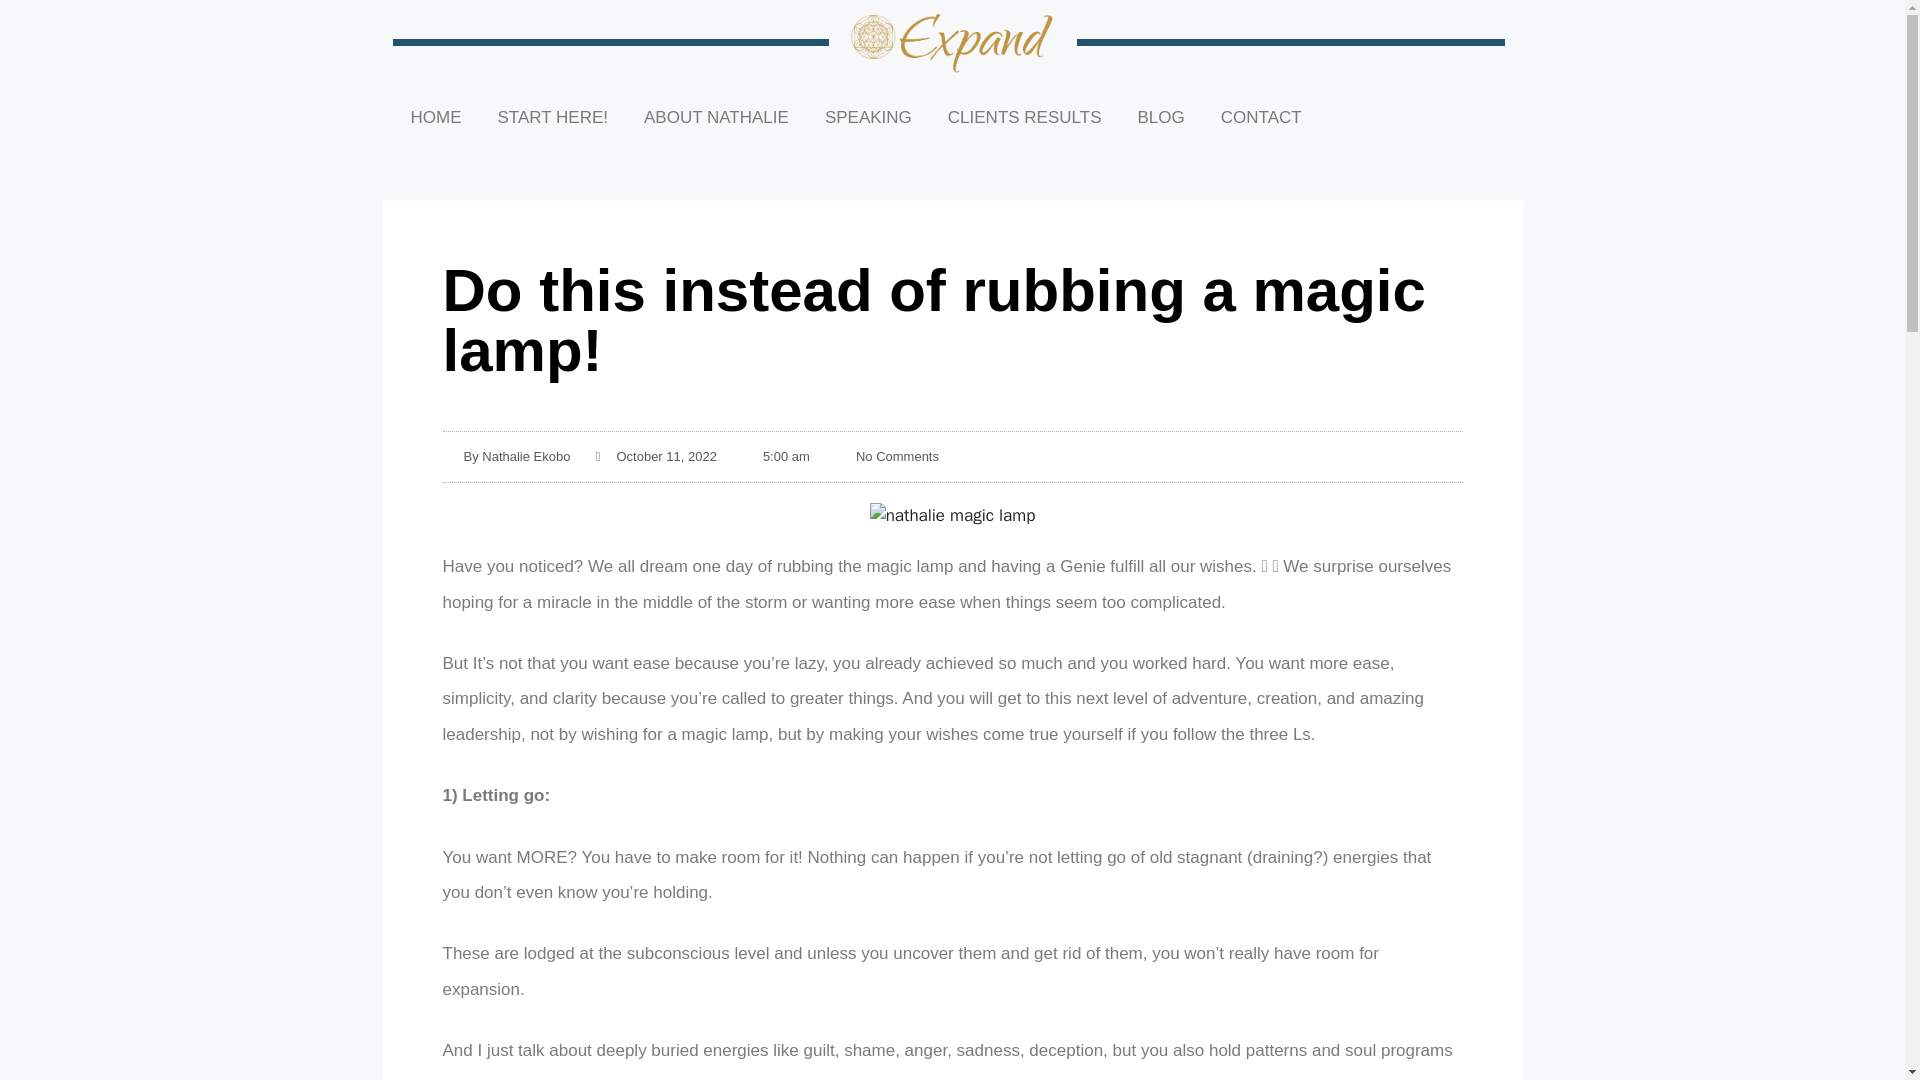 This screenshot has width=1920, height=1080. I want to click on nathalie magic lamp, so click(952, 516).